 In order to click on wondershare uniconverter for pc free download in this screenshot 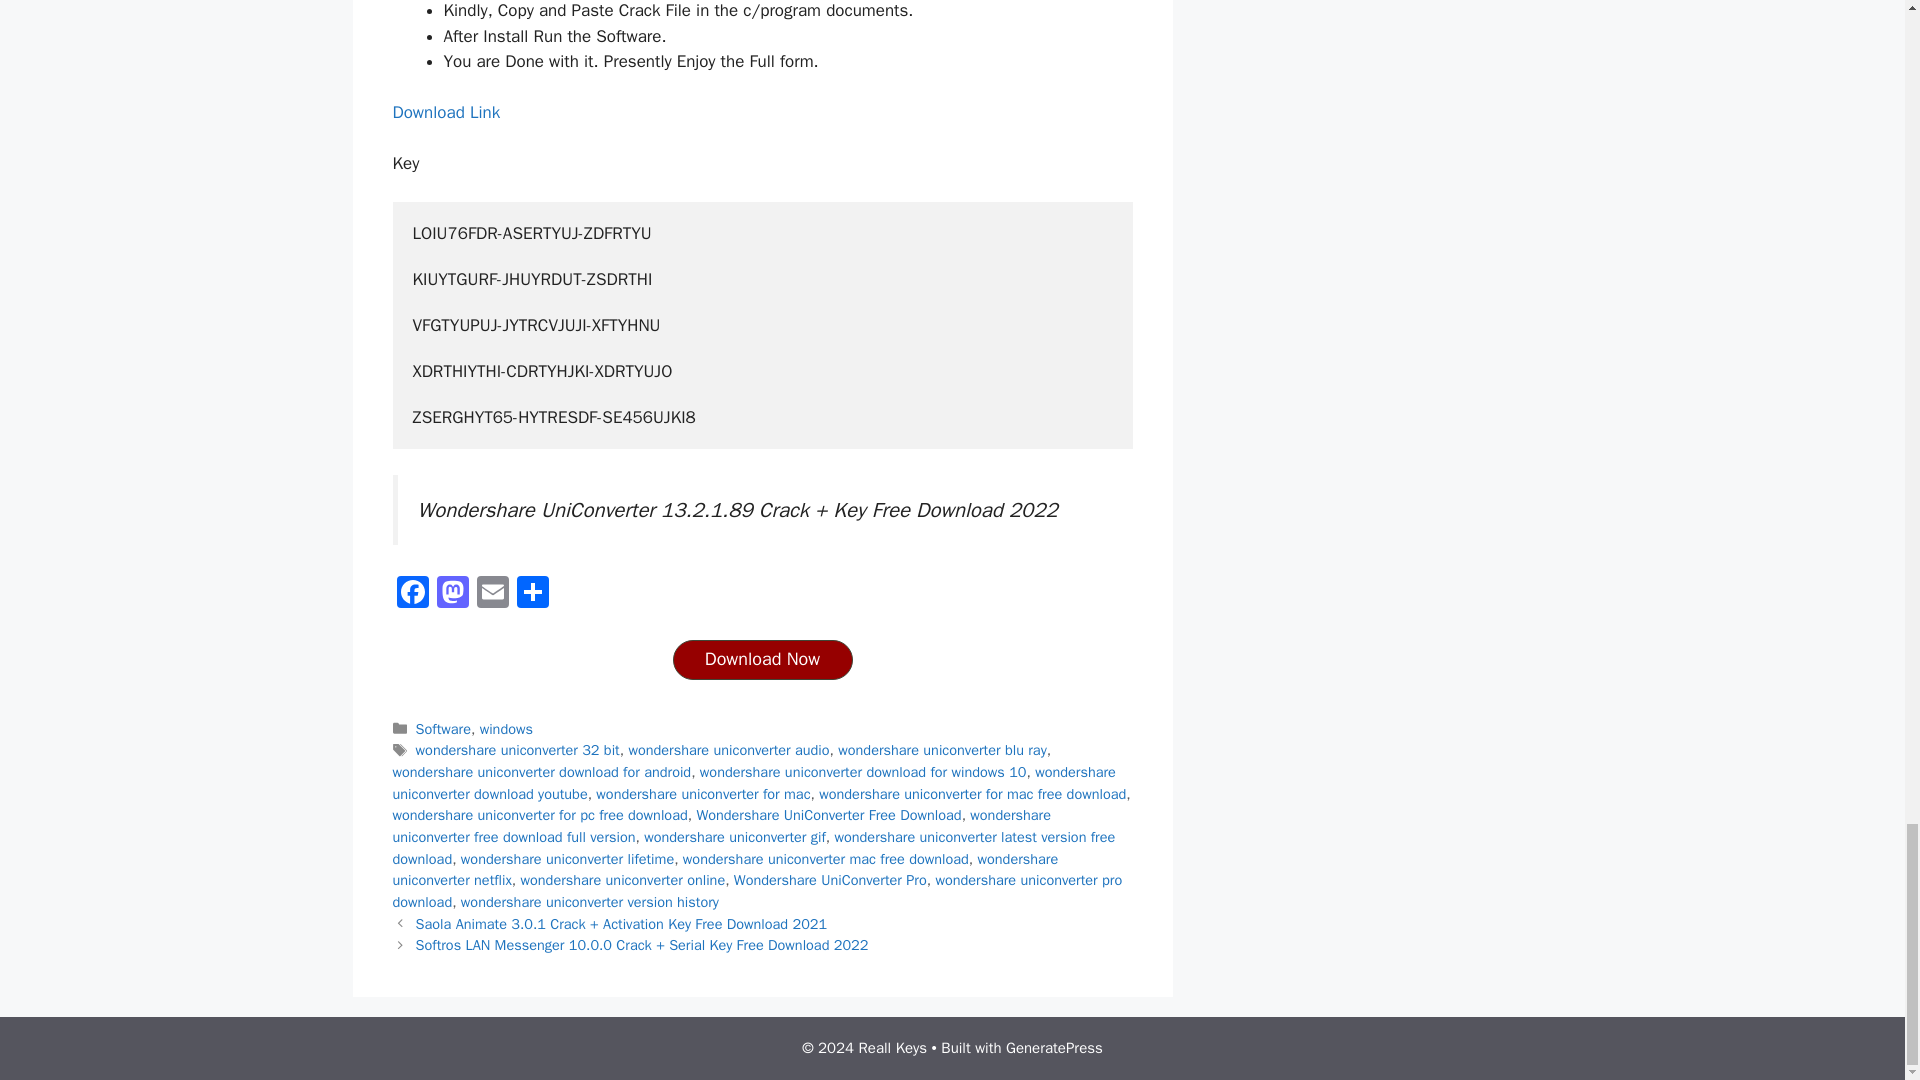, I will do `click(539, 814)`.